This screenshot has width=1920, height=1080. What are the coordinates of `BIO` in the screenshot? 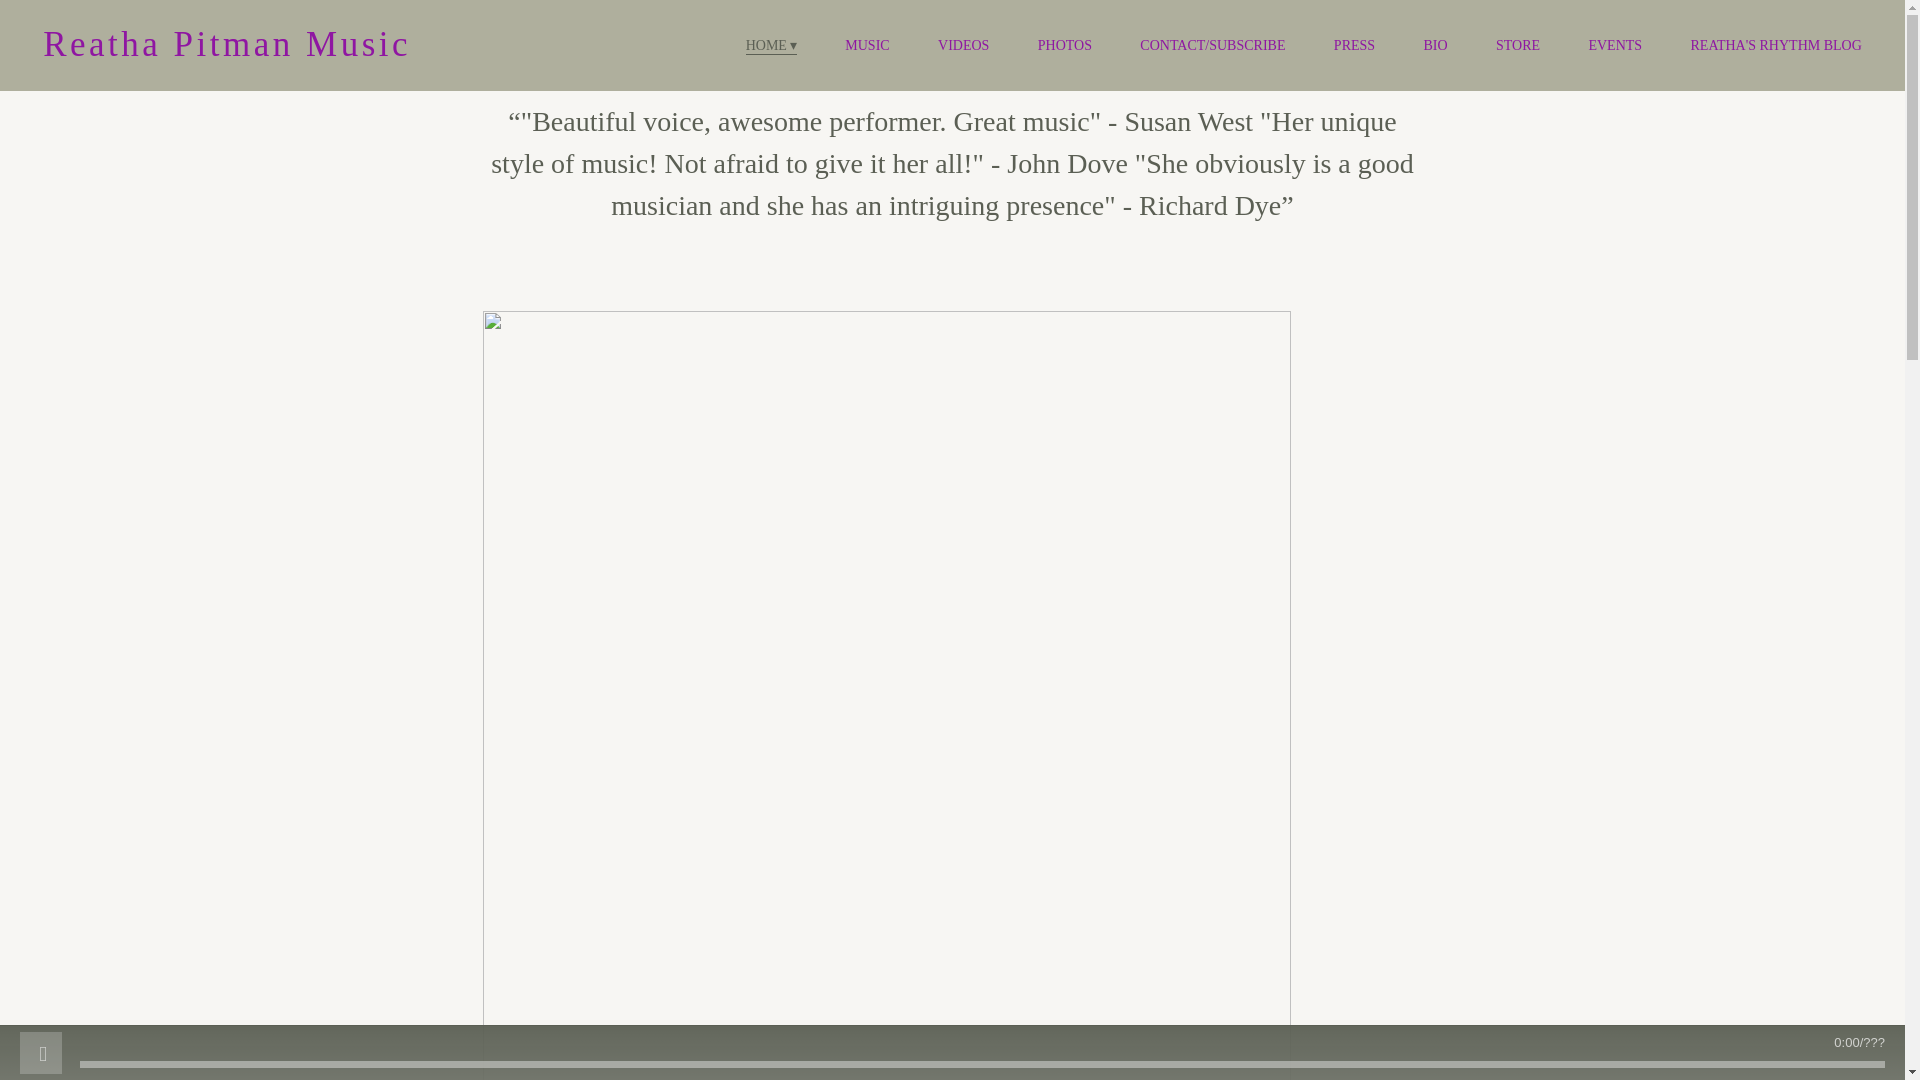 It's located at (1434, 46).